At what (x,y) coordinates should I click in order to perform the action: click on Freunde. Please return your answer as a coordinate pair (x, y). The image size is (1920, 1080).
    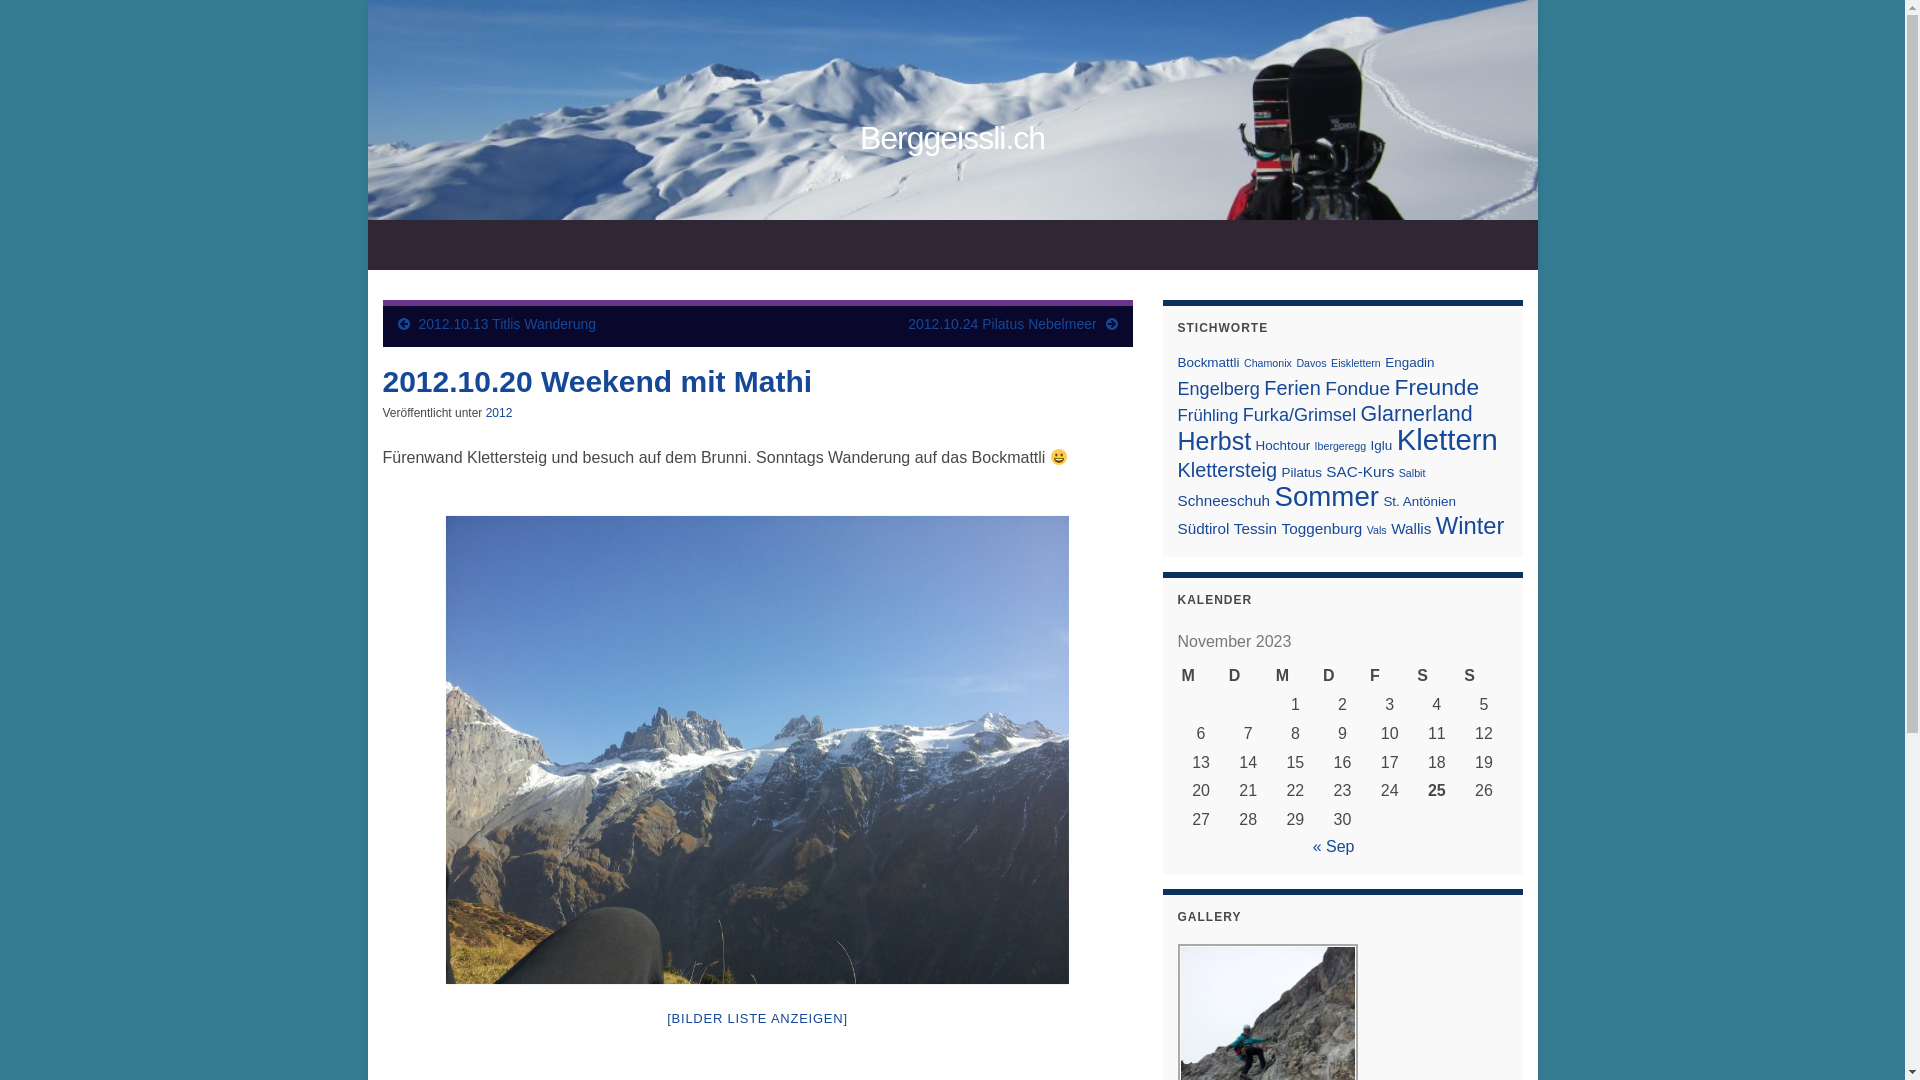
    Looking at the image, I should click on (1438, 386).